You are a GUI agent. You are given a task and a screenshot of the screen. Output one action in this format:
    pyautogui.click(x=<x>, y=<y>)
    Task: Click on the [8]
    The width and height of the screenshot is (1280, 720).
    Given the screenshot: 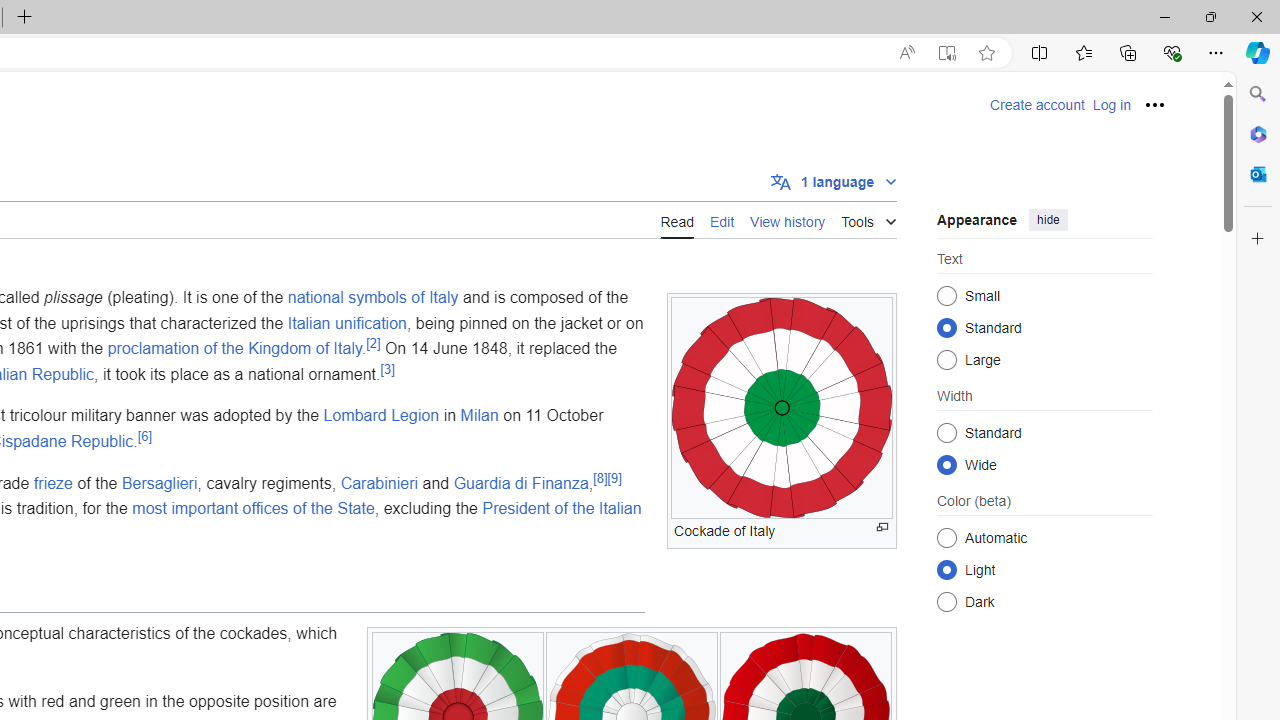 What is the action you would take?
    pyautogui.click(x=600, y=478)
    